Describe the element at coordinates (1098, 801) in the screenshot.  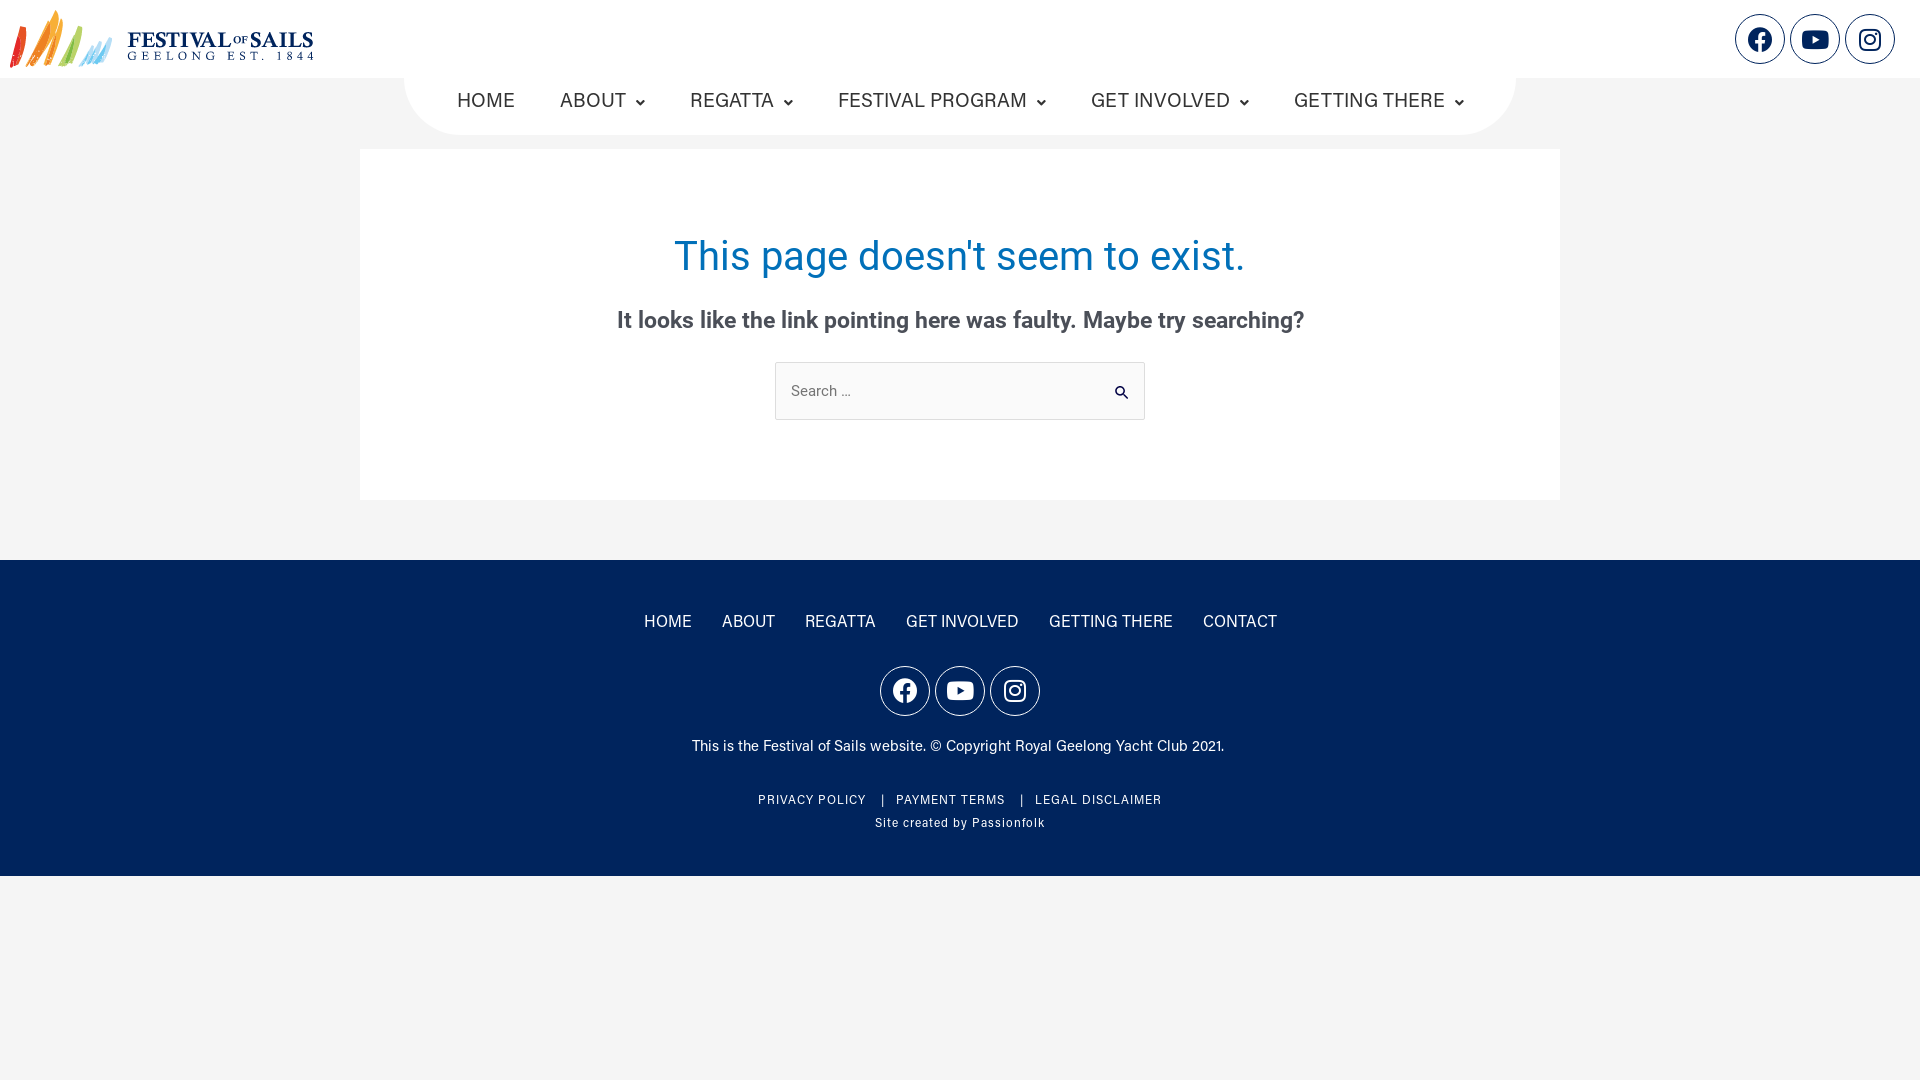
I see `LEGAL DISCLAIMER` at that location.